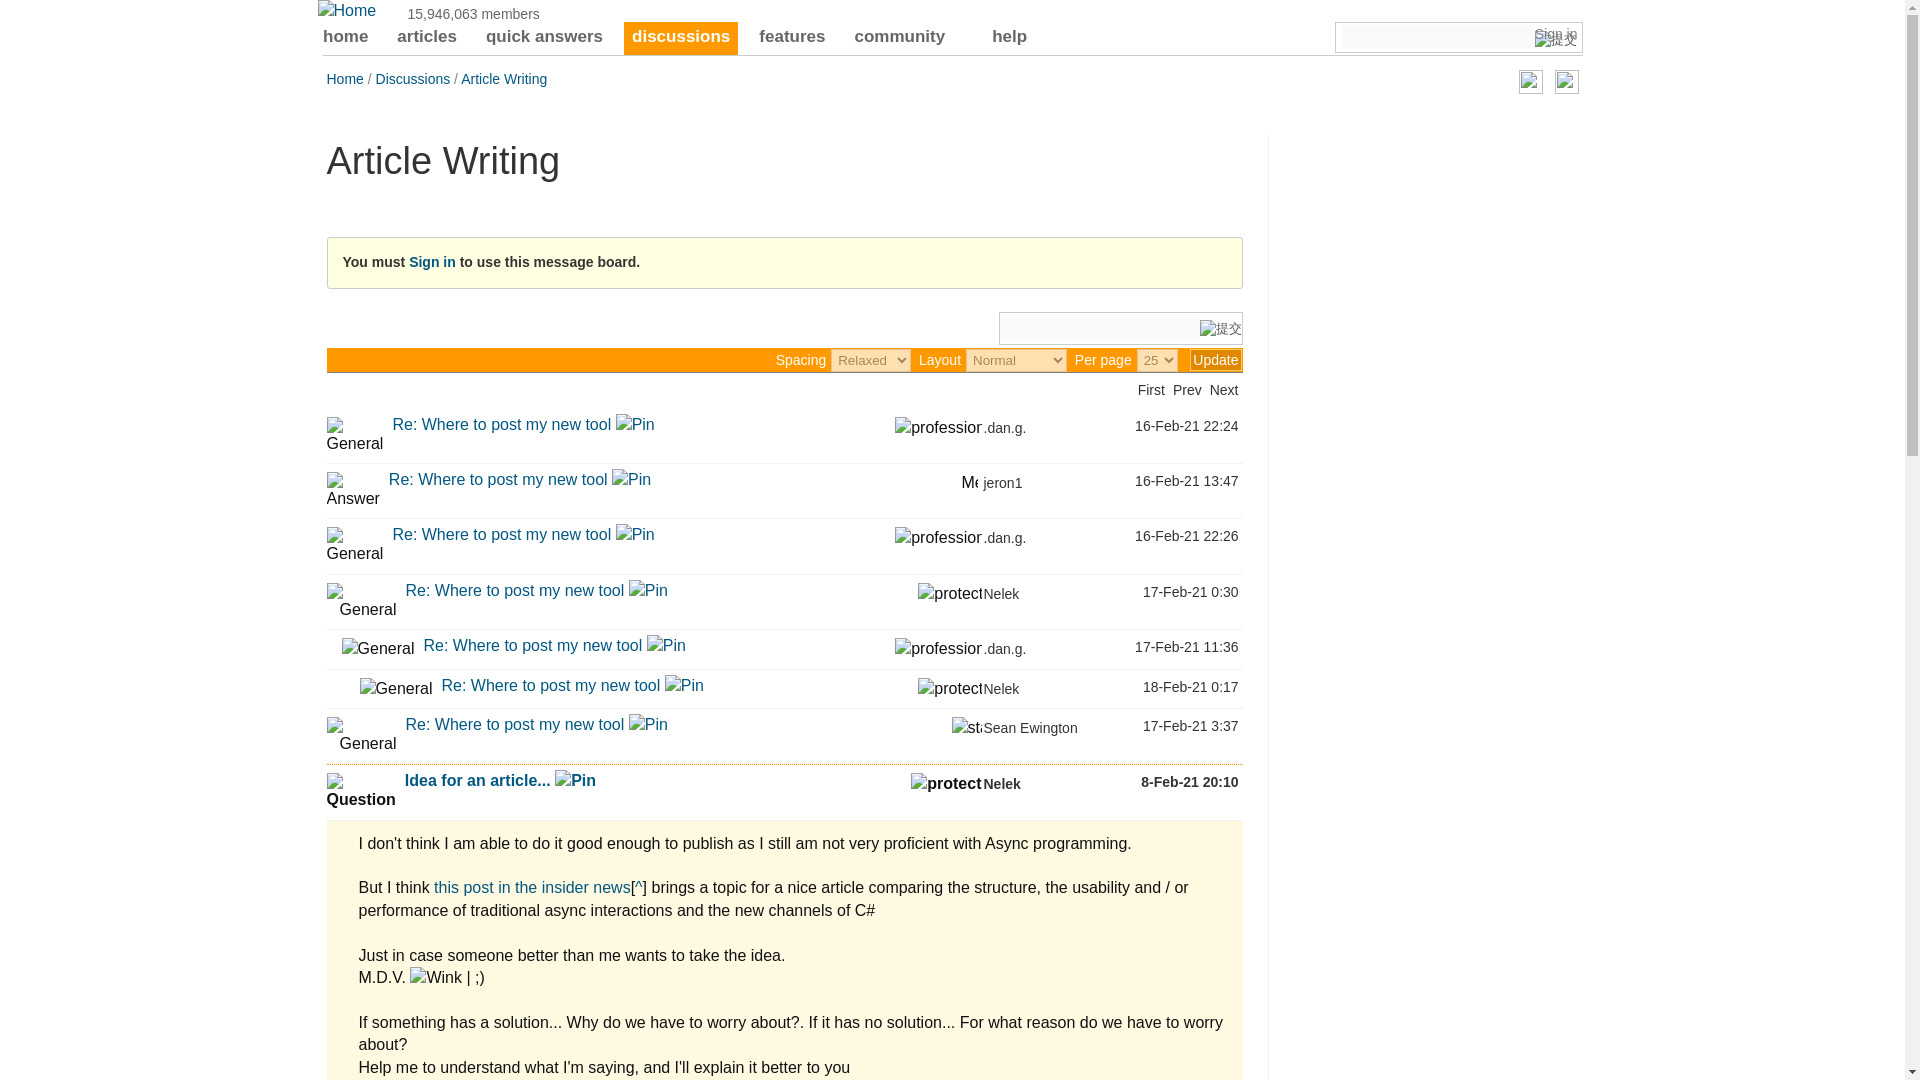  What do you see at coordinates (544, 38) in the screenshot?
I see `quick answers` at bounding box center [544, 38].